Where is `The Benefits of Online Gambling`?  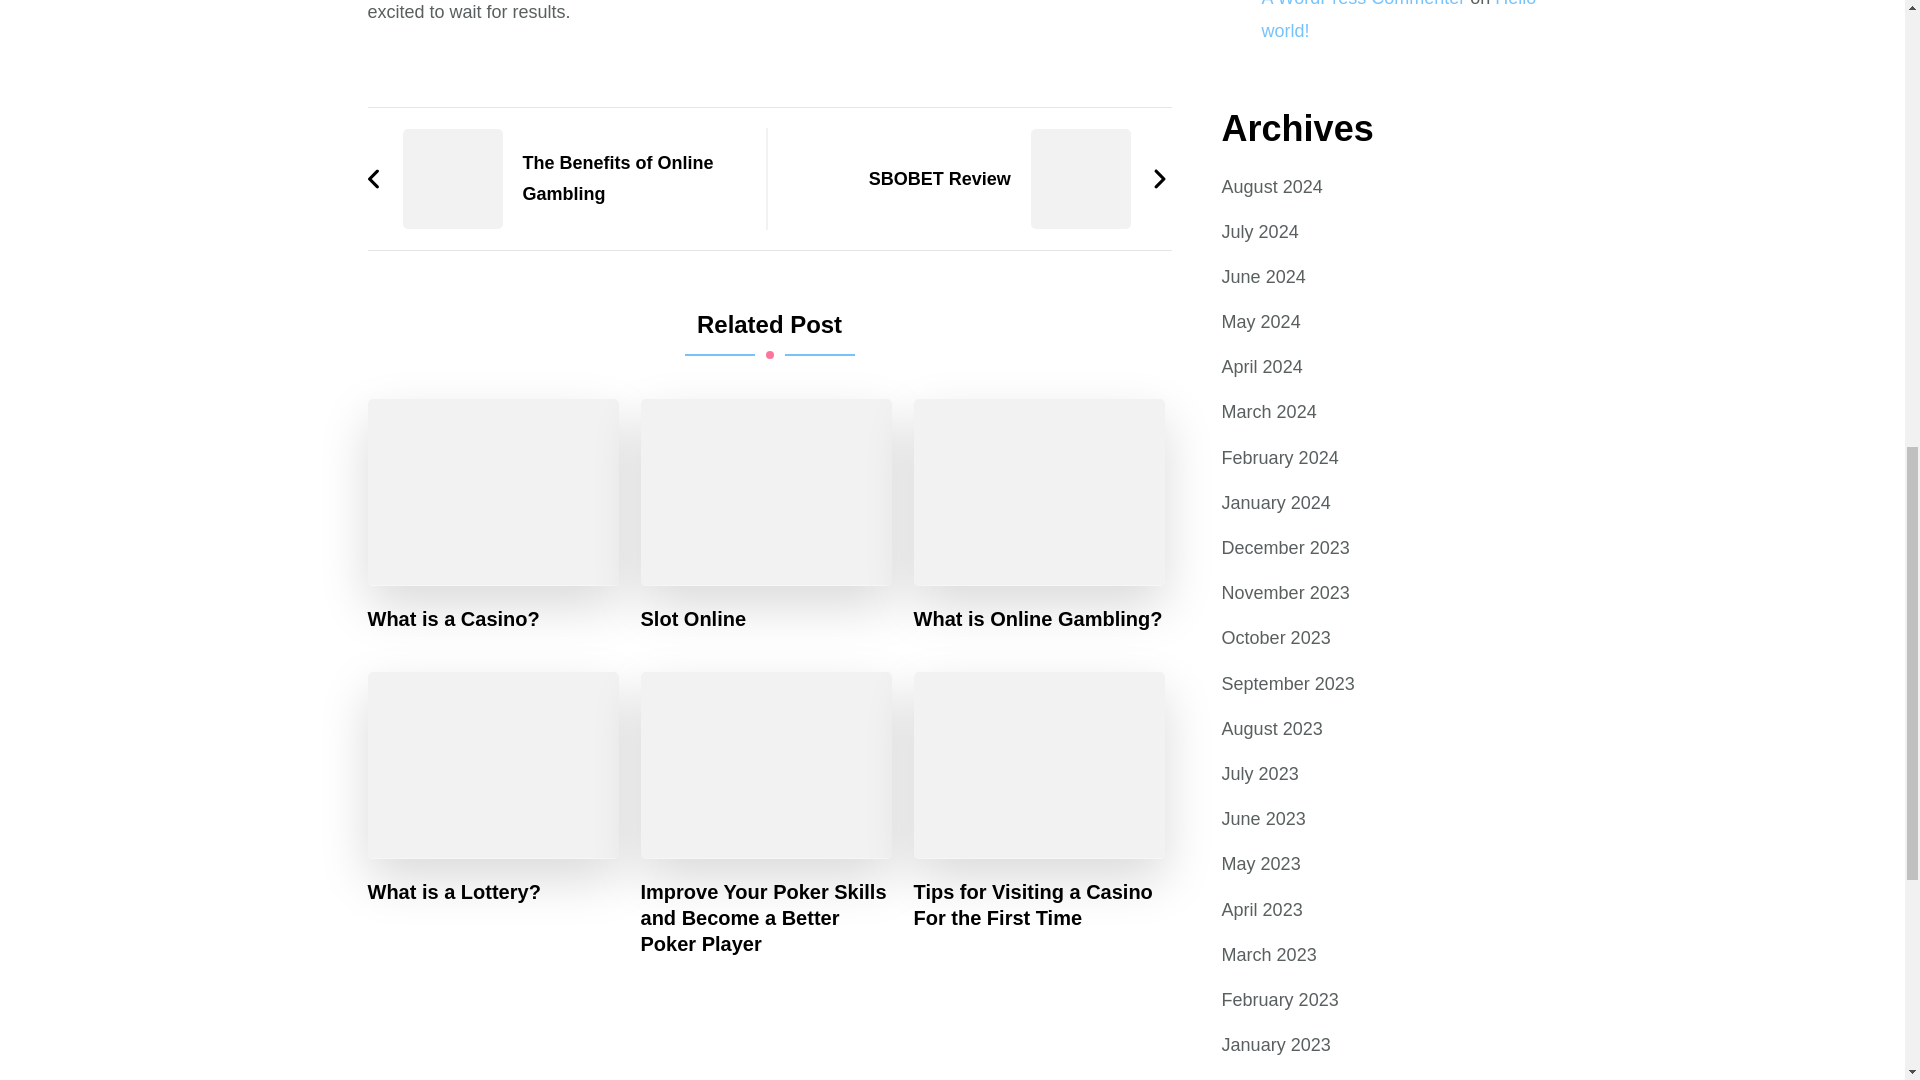
The Benefits of Online Gambling is located at coordinates (556, 178).